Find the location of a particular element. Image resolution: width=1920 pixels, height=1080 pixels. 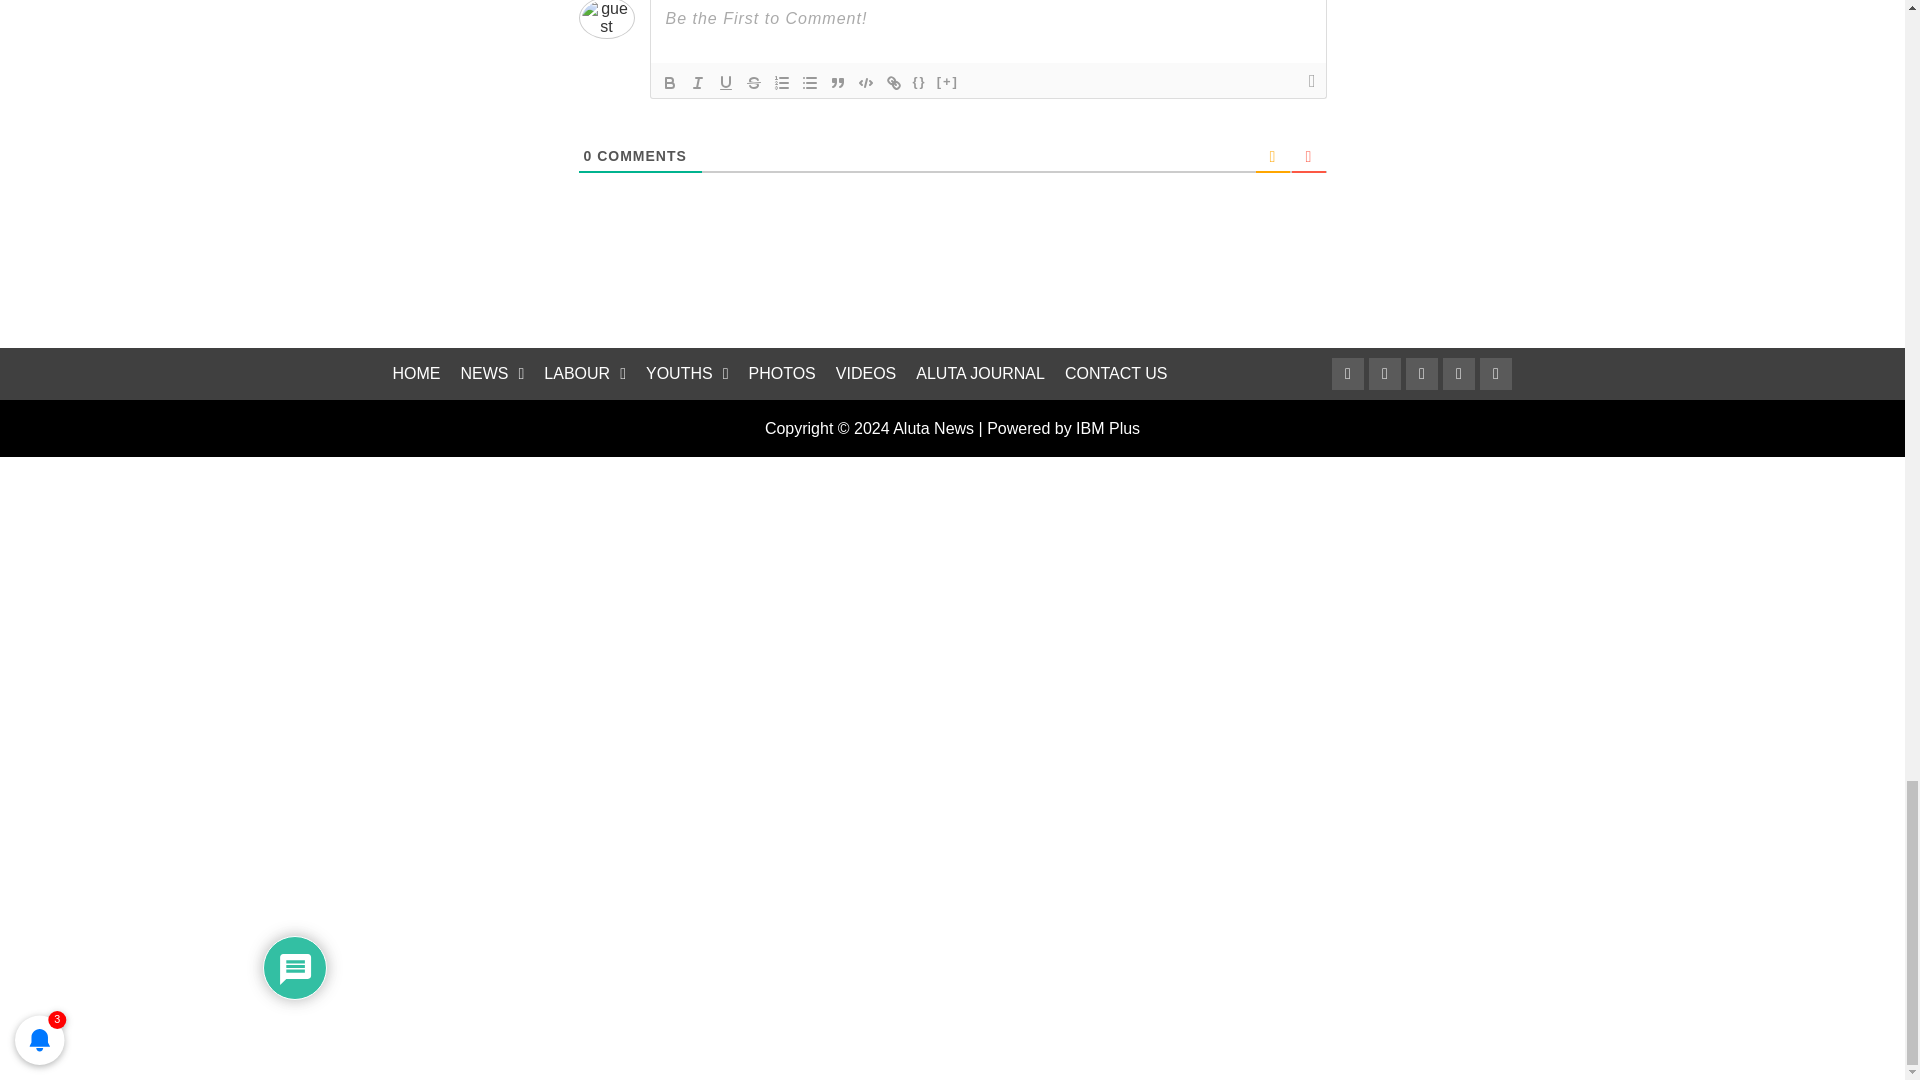

Strike is located at coordinates (754, 83).